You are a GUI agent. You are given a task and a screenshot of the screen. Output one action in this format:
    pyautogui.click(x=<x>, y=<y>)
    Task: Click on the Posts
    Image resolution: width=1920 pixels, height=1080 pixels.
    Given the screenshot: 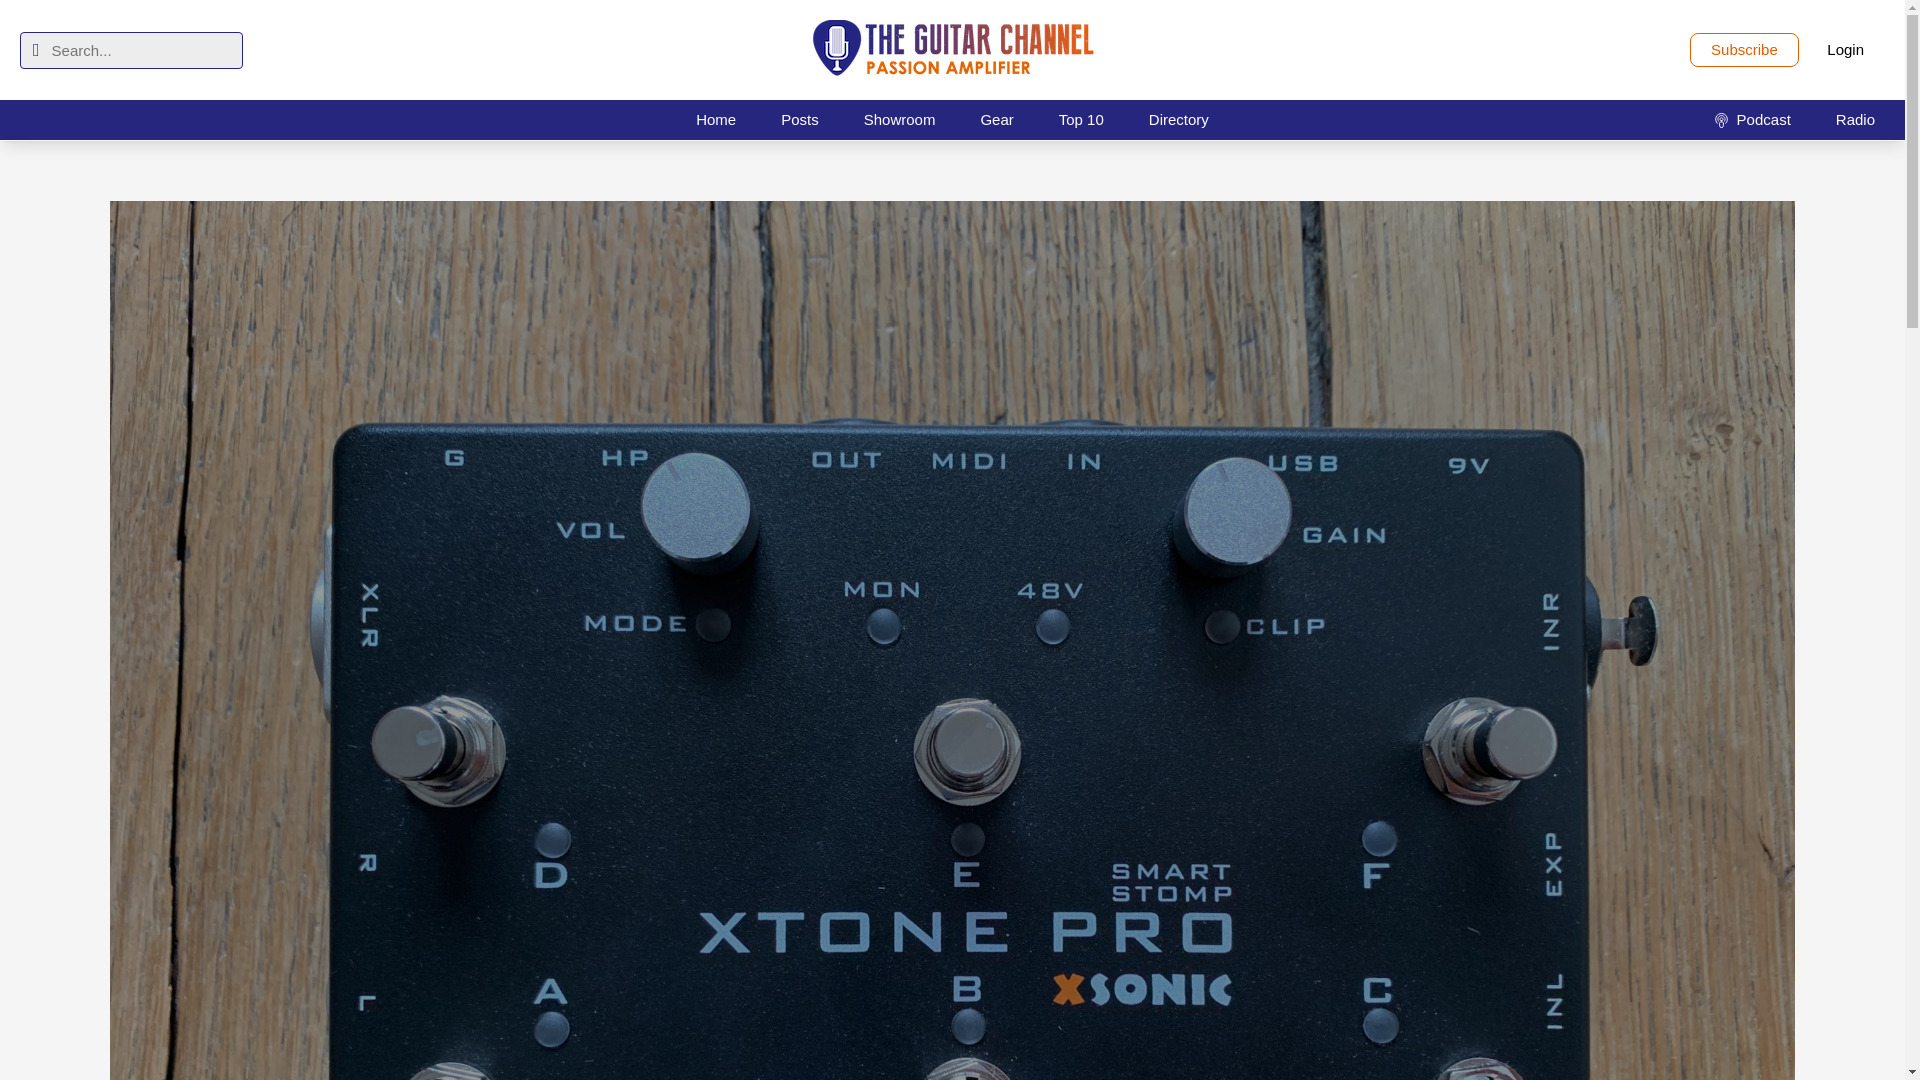 What is the action you would take?
    pyautogui.click(x=800, y=119)
    